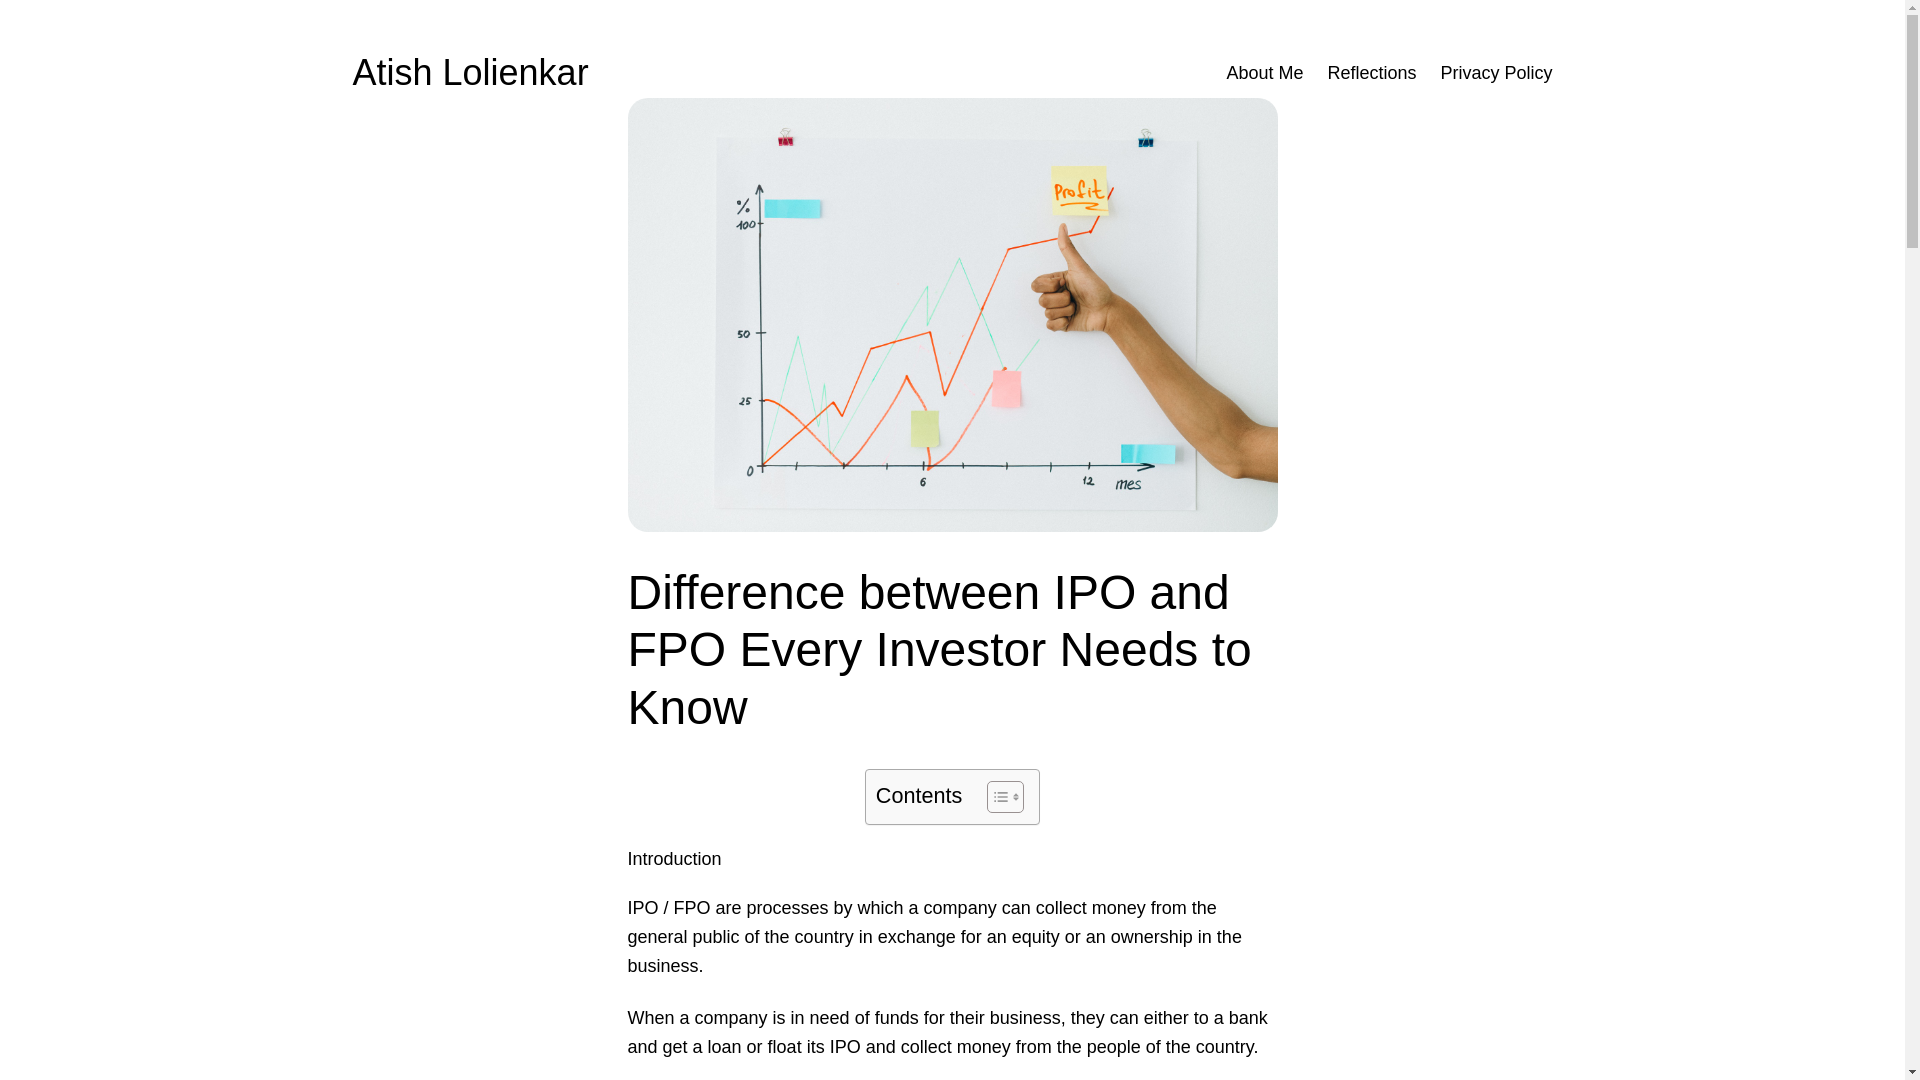 The image size is (1920, 1080). Describe the element at coordinates (469, 72) in the screenshot. I see `Atish Lolienkar` at that location.